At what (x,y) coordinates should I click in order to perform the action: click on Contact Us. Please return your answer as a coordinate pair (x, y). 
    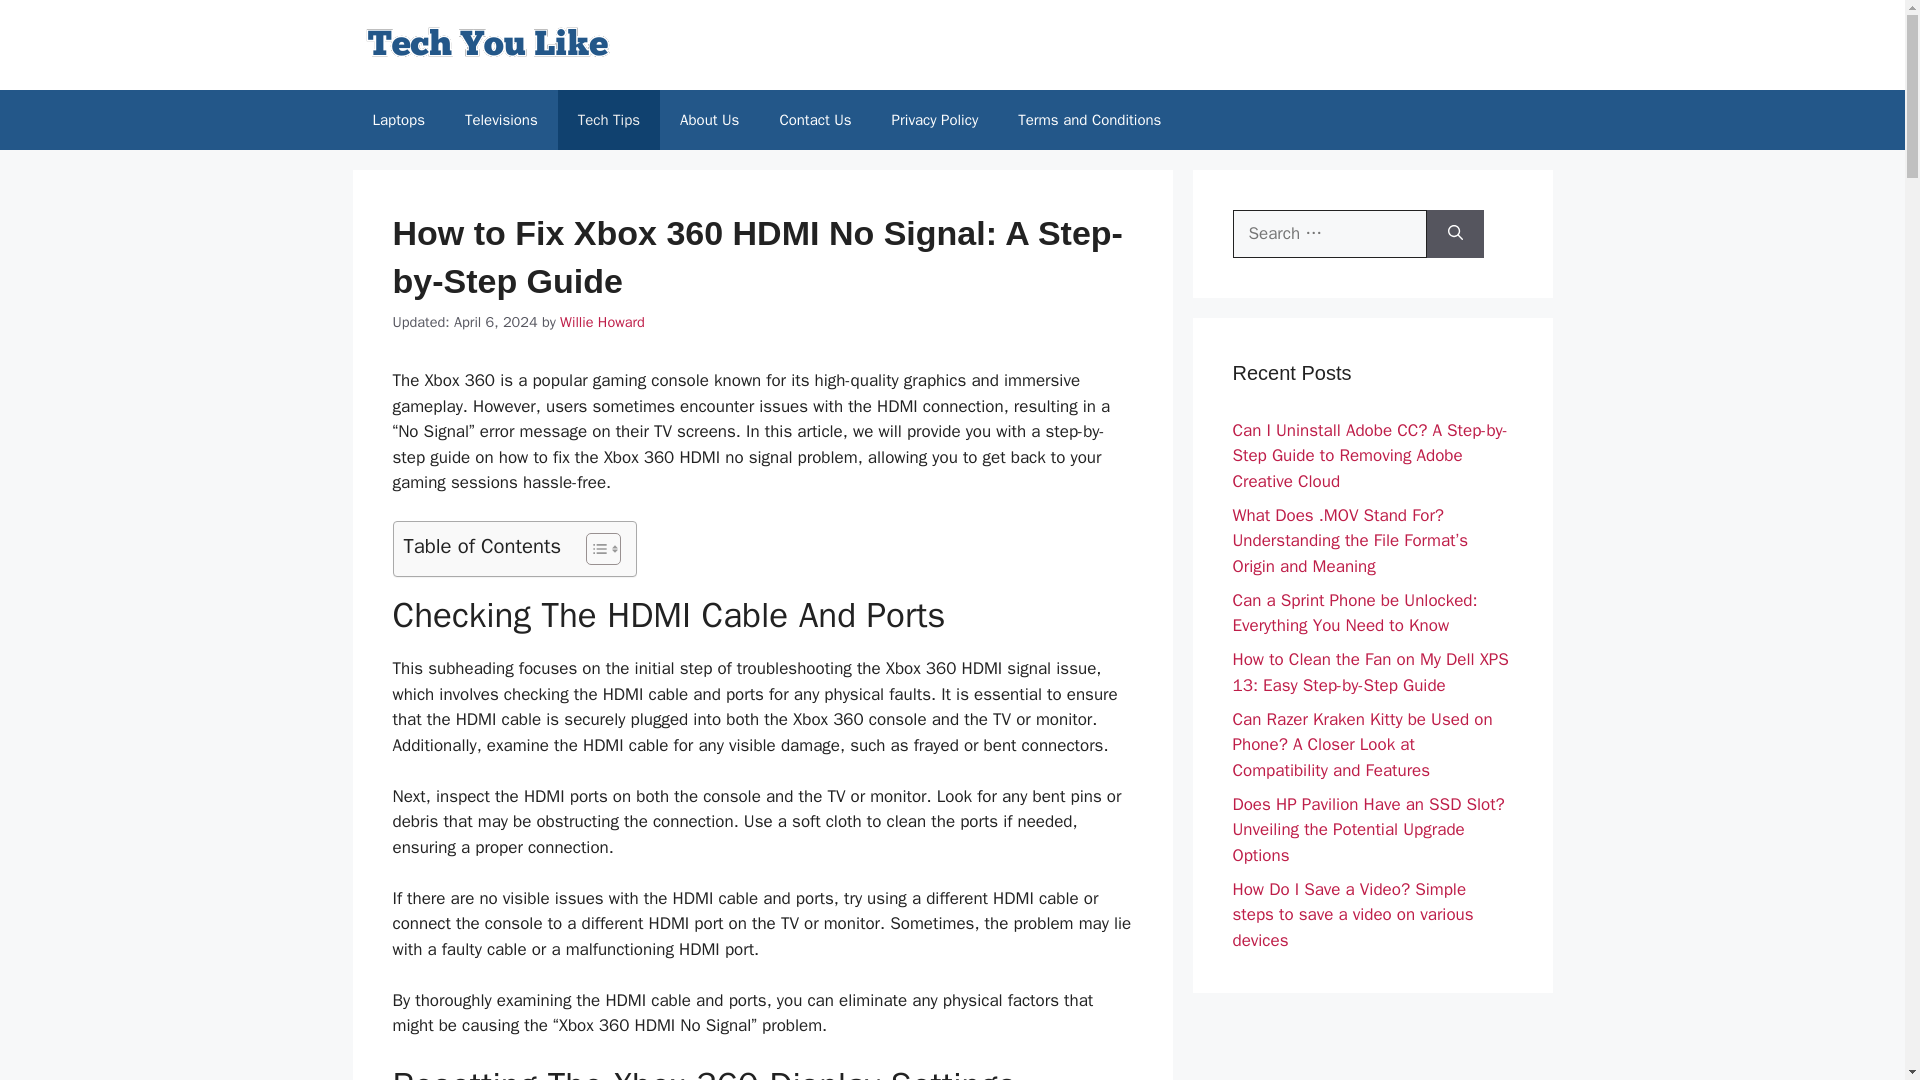
    Looking at the image, I should click on (814, 120).